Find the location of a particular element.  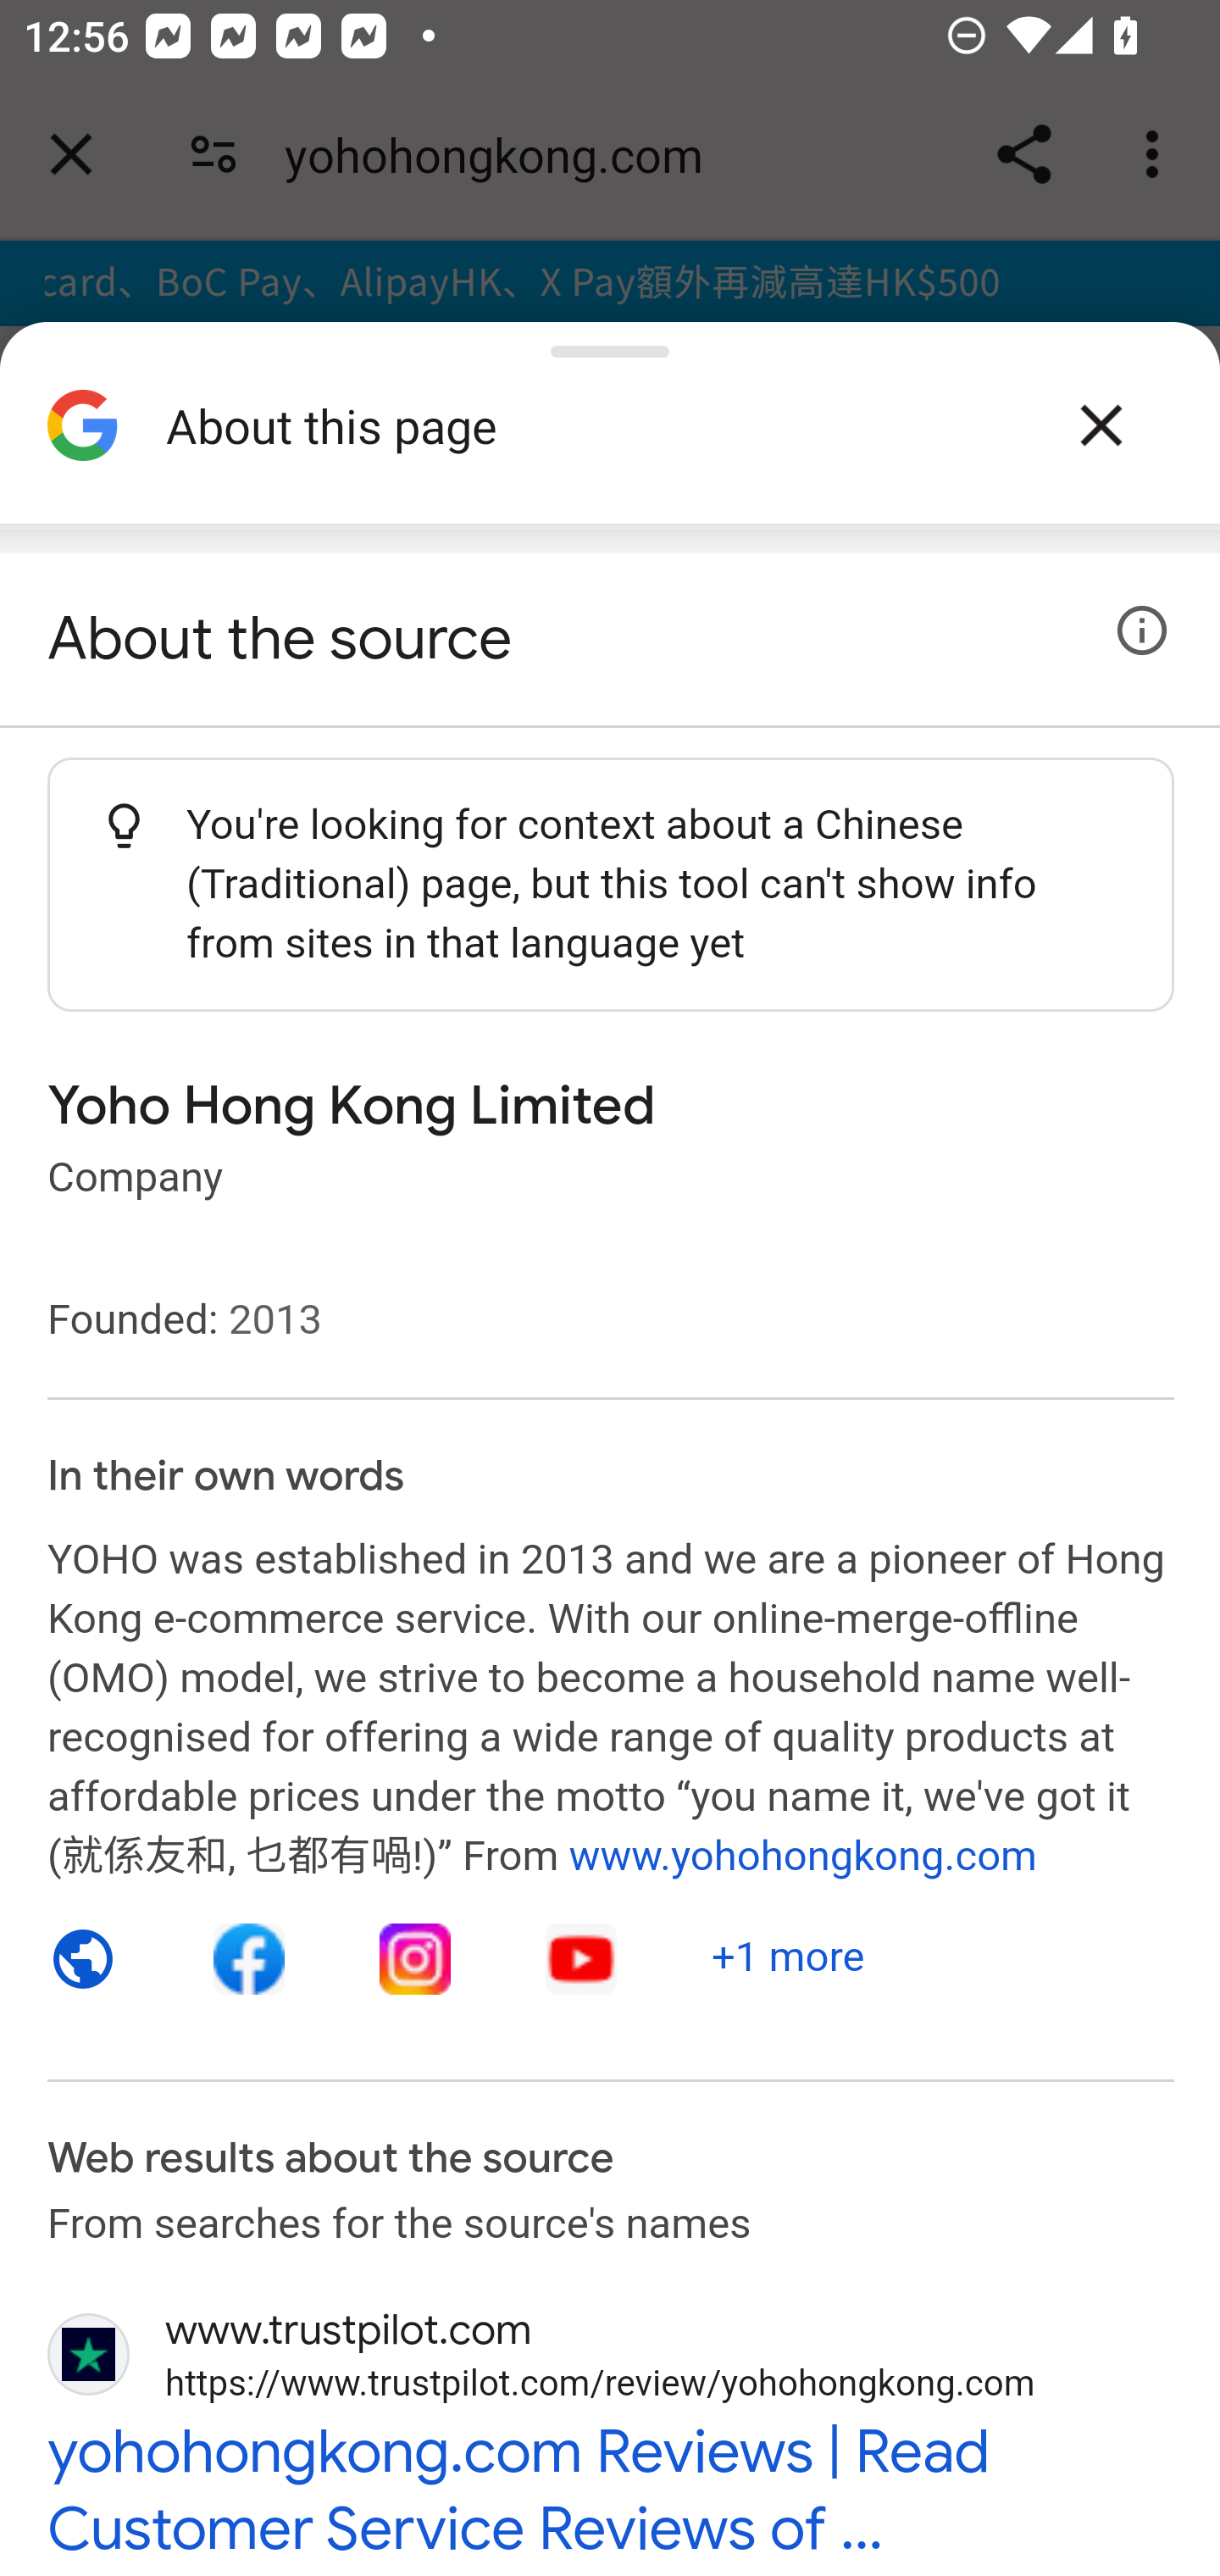

Official site, Yoho Hong Kong Limited is located at coordinates (84, 1959).